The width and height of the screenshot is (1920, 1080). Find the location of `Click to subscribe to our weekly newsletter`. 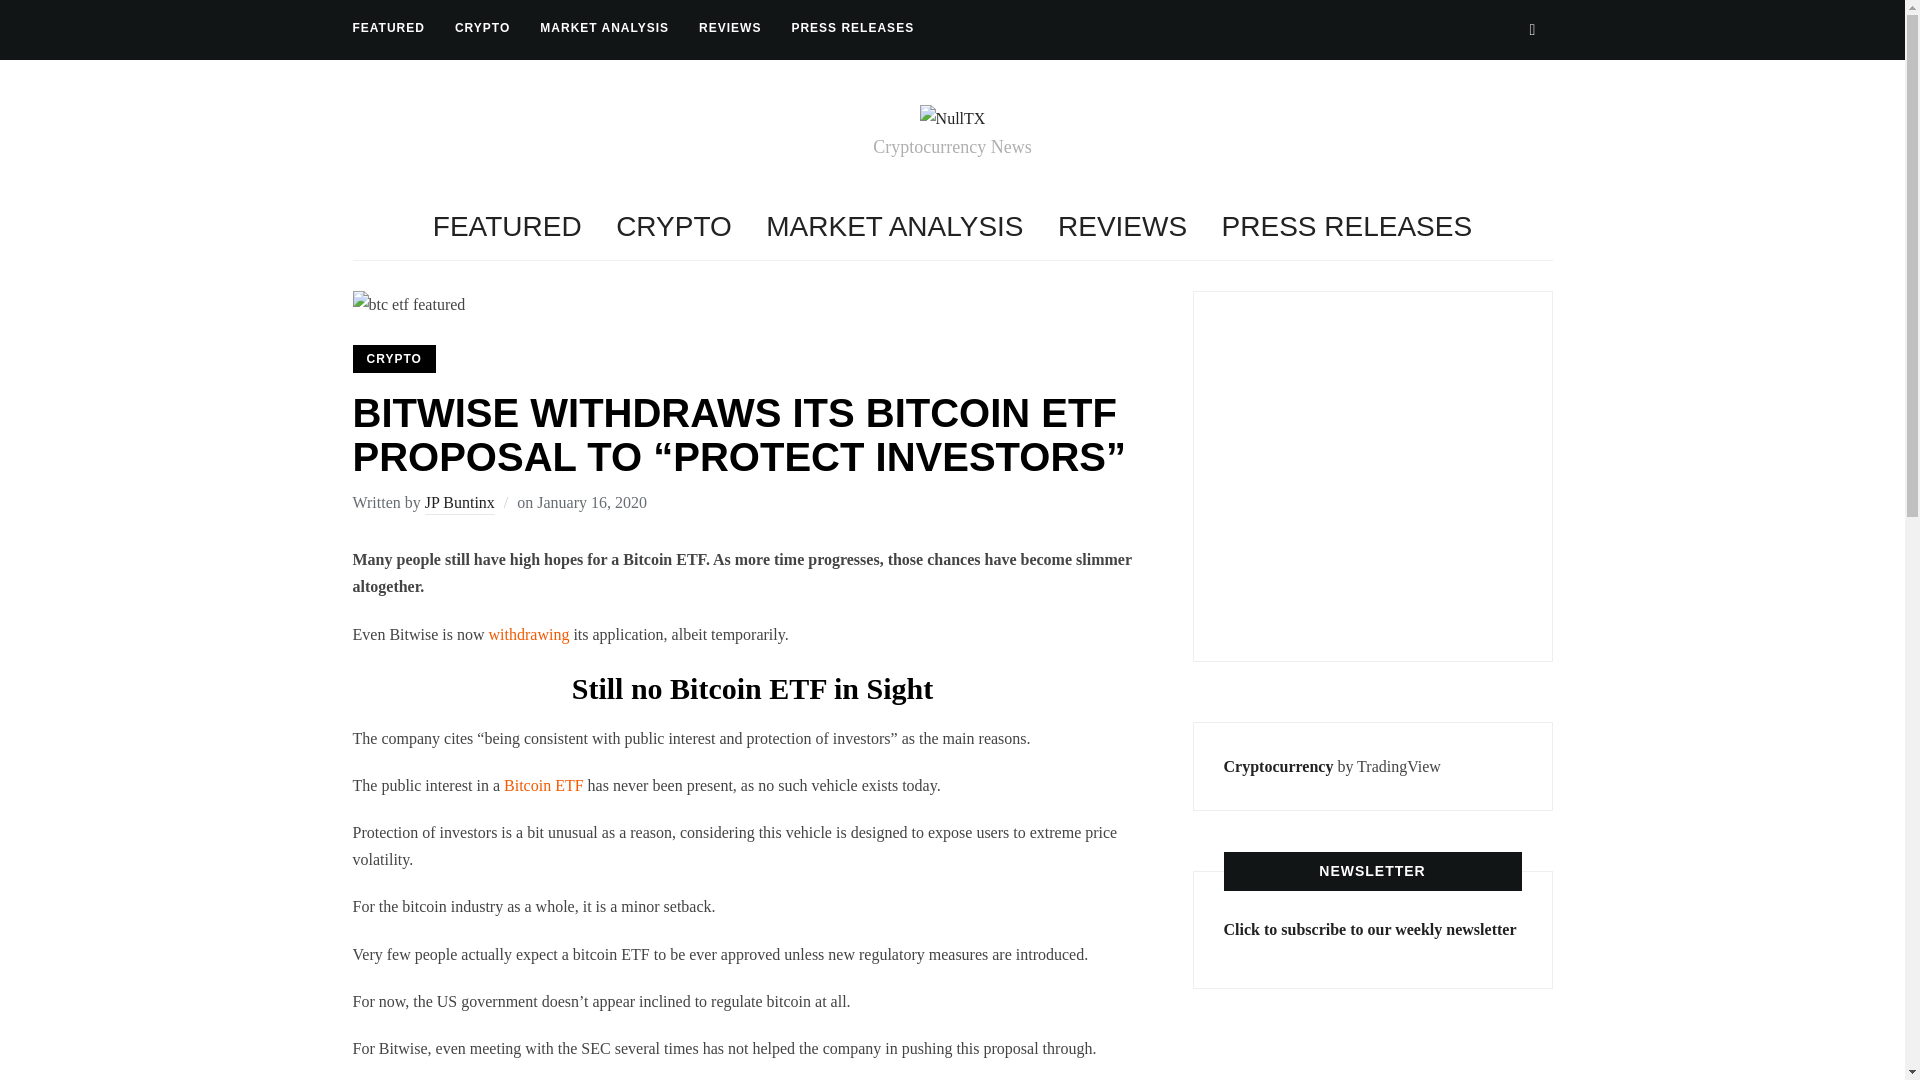

Click to subscribe to our weekly newsletter is located at coordinates (1370, 930).